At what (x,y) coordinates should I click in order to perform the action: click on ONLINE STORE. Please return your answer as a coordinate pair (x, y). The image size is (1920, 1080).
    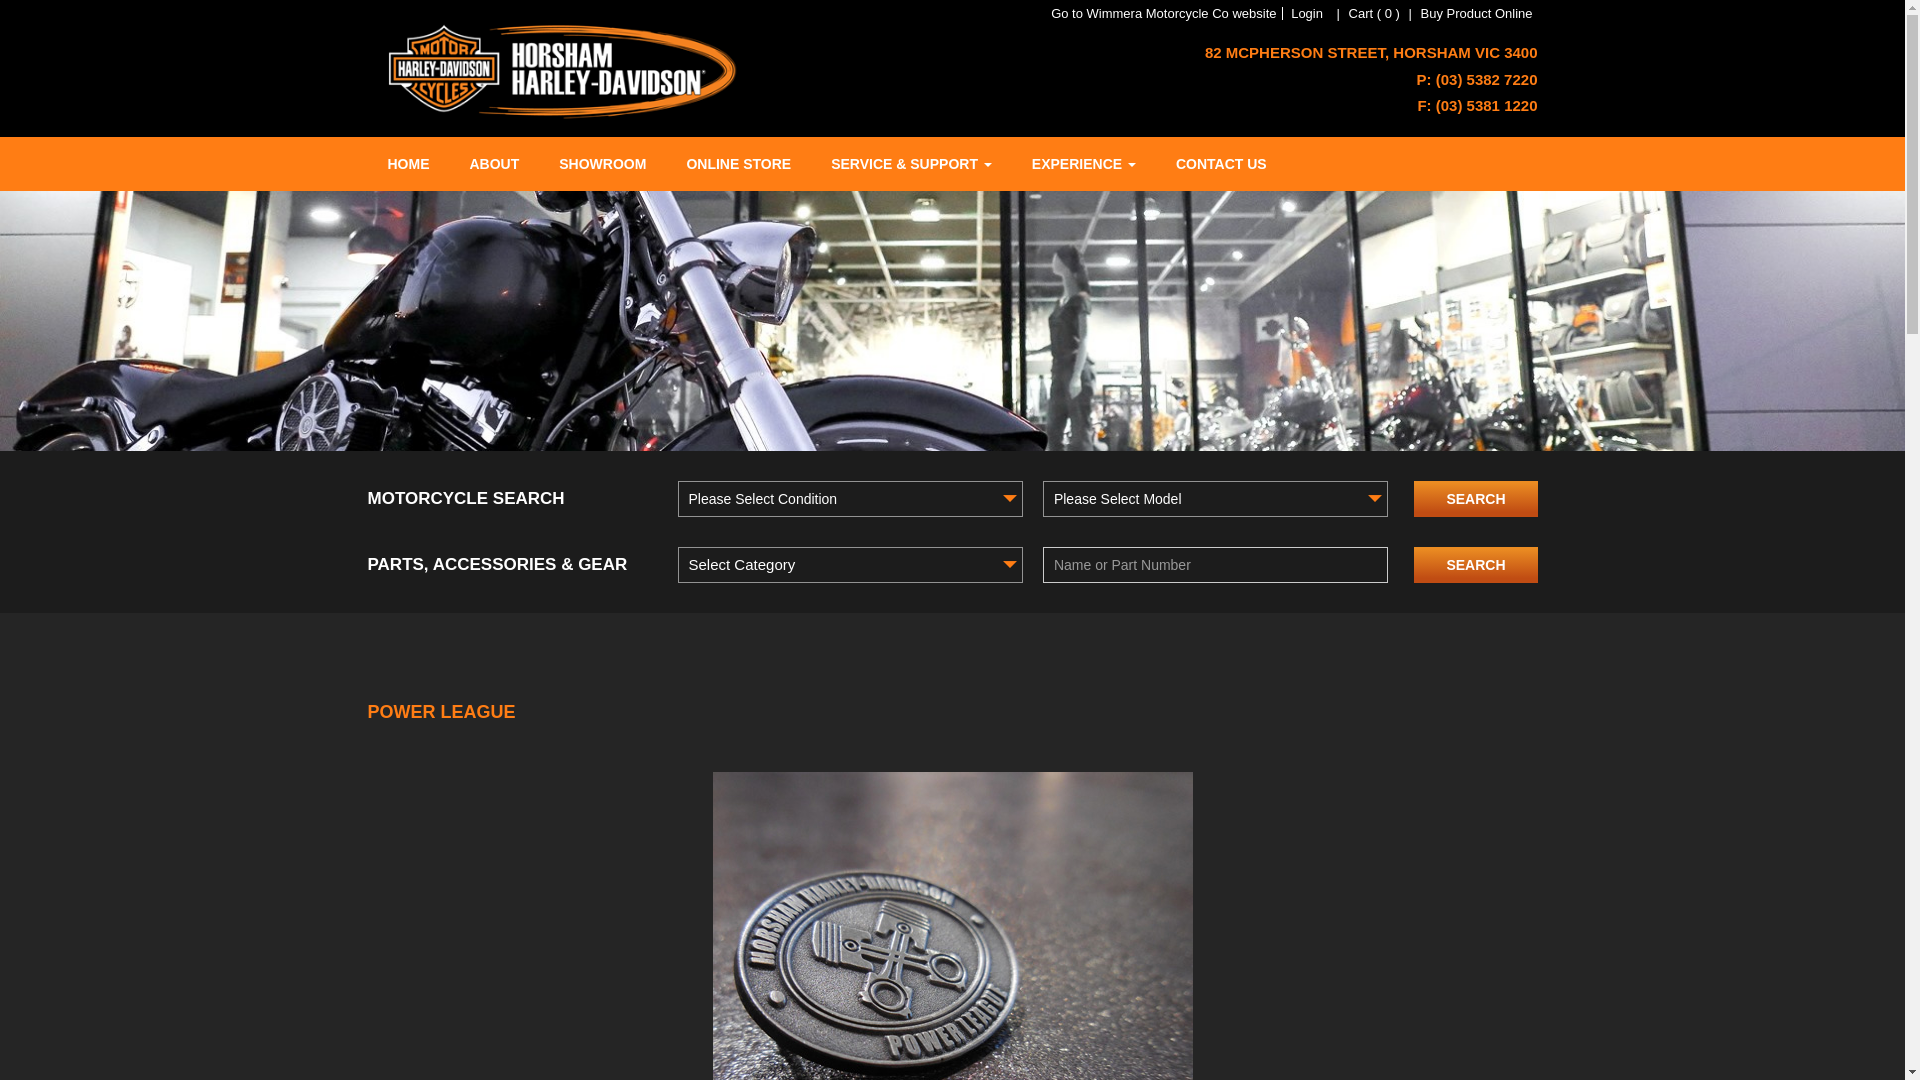
    Looking at the image, I should click on (738, 163).